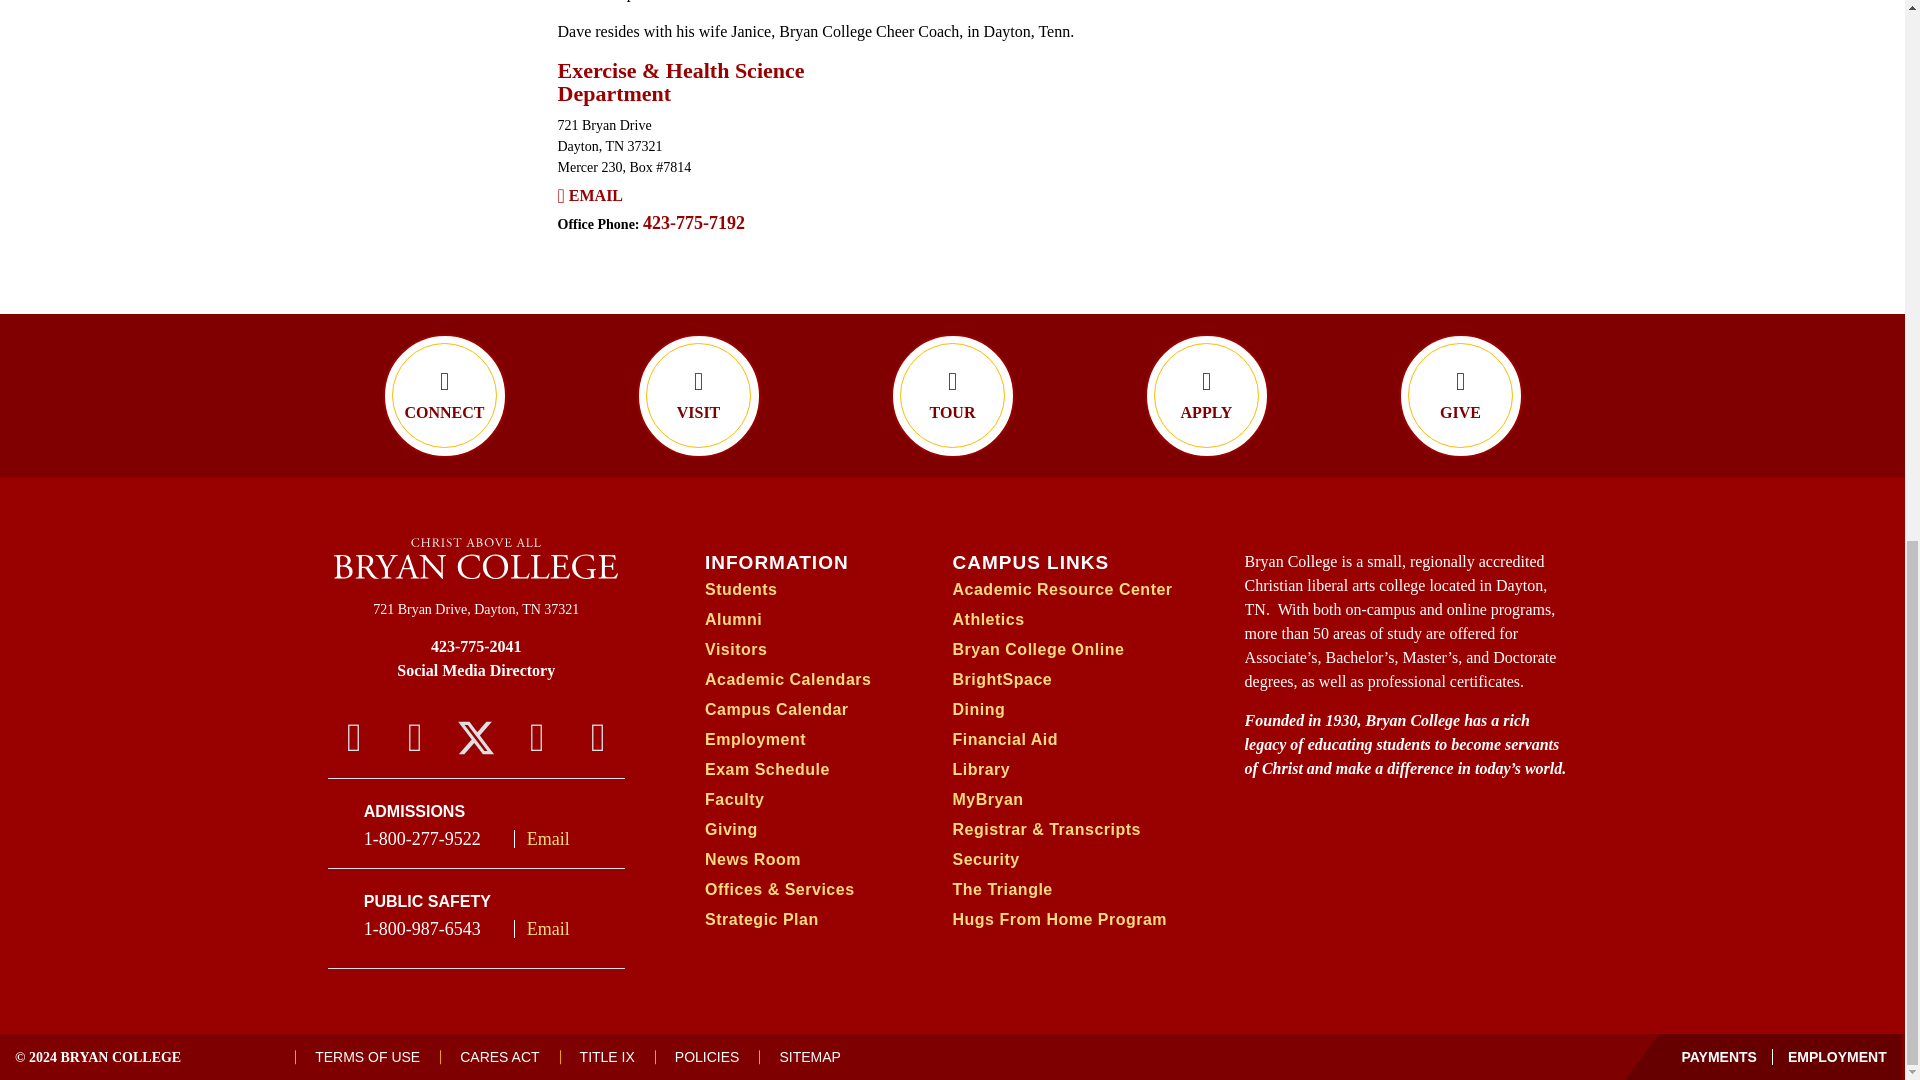 The width and height of the screenshot is (1920, 1080). Describe the element at coordinates (476, 646) in the screenshot. I see `423-775-2041` at that location.